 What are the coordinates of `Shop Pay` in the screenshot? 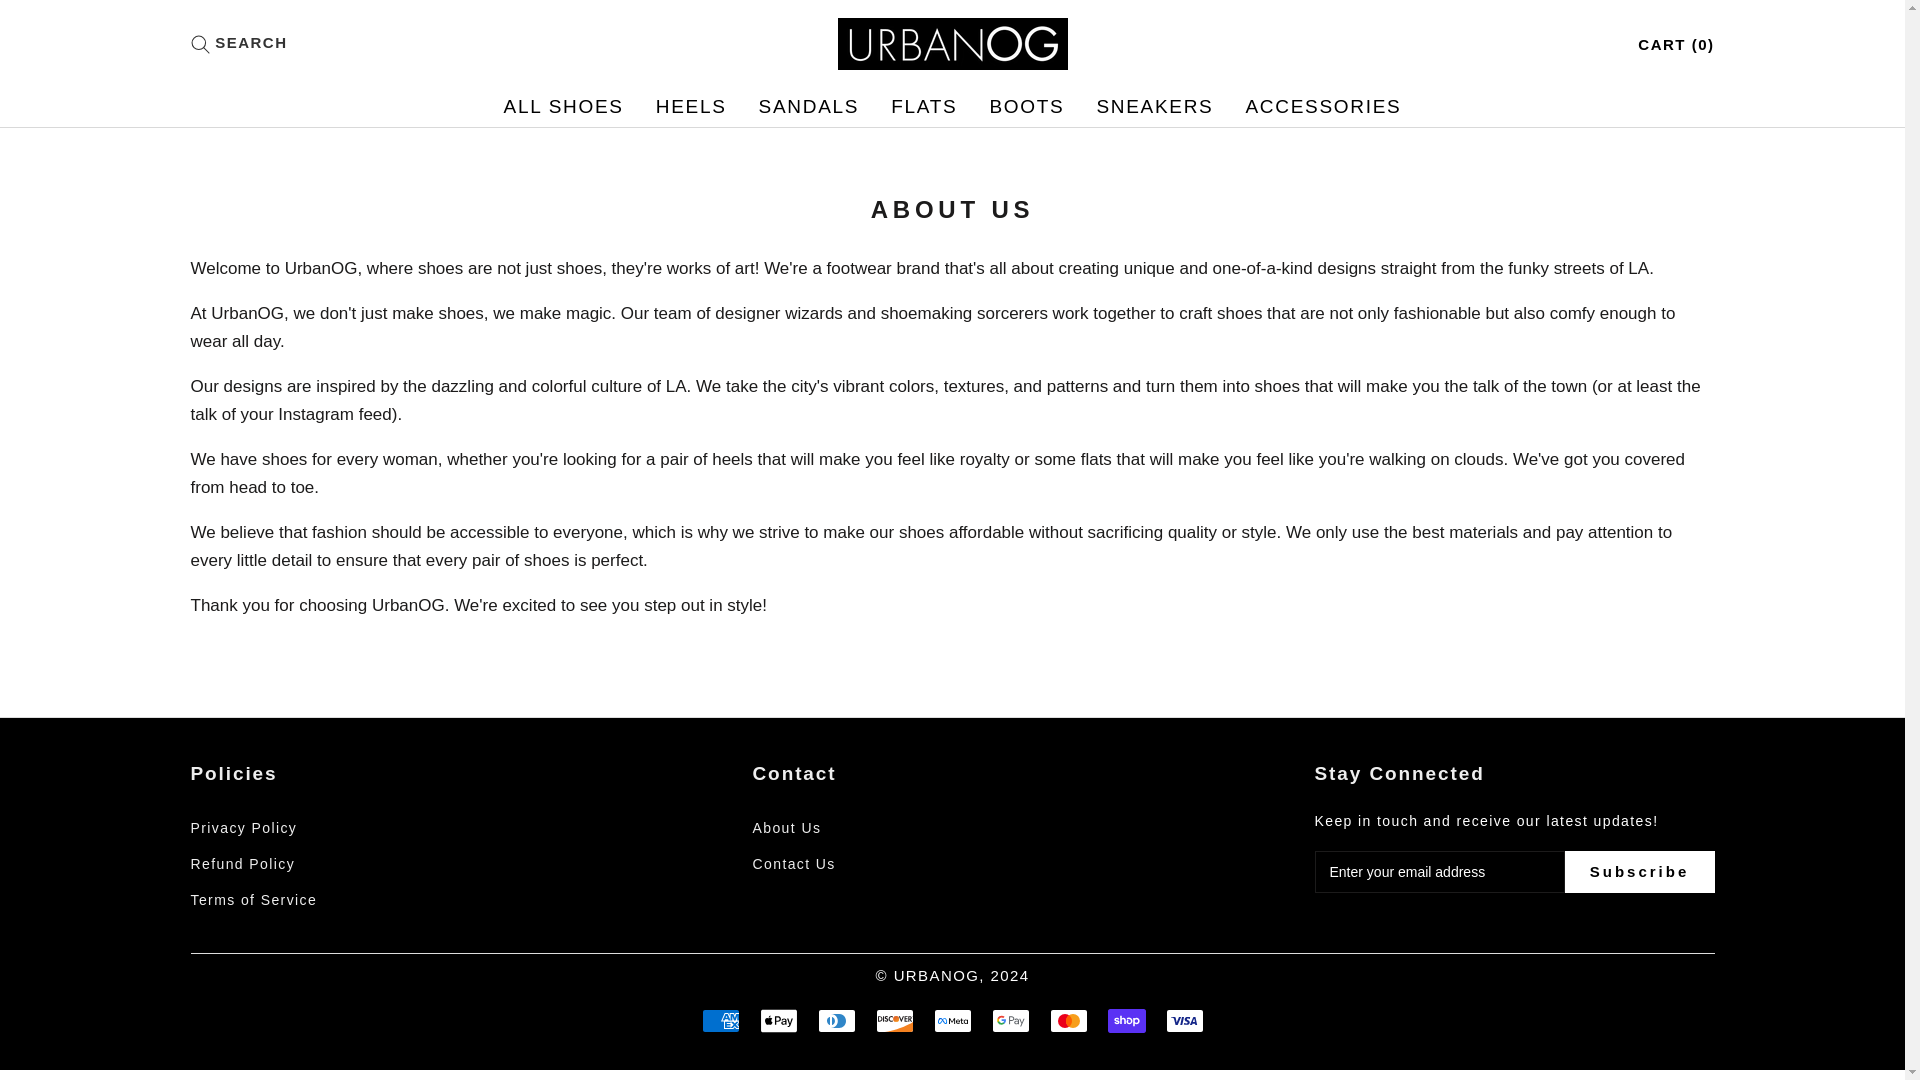 It's located at (923, 106).